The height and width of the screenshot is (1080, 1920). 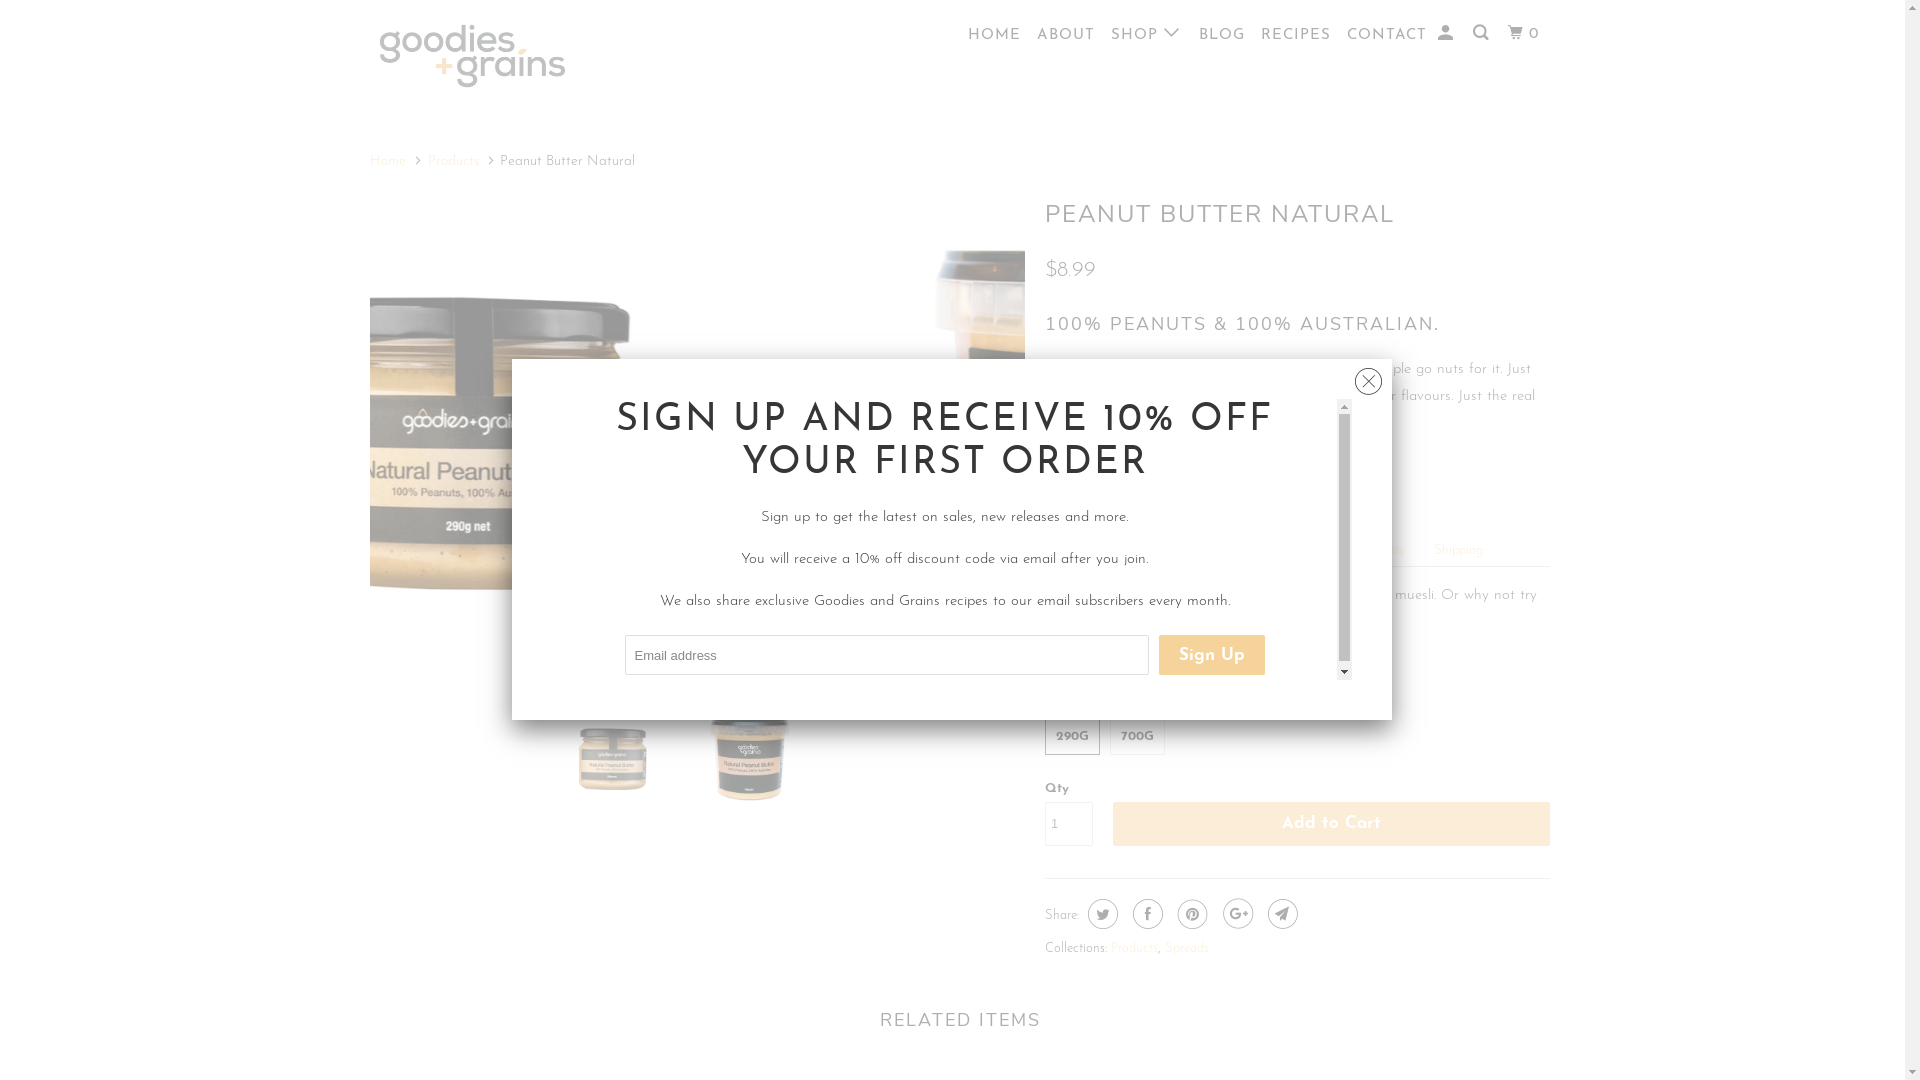 What do you see at coordinates (1526, 34) in the screenshot?
I see `0` at bounding box center [1526, 34].